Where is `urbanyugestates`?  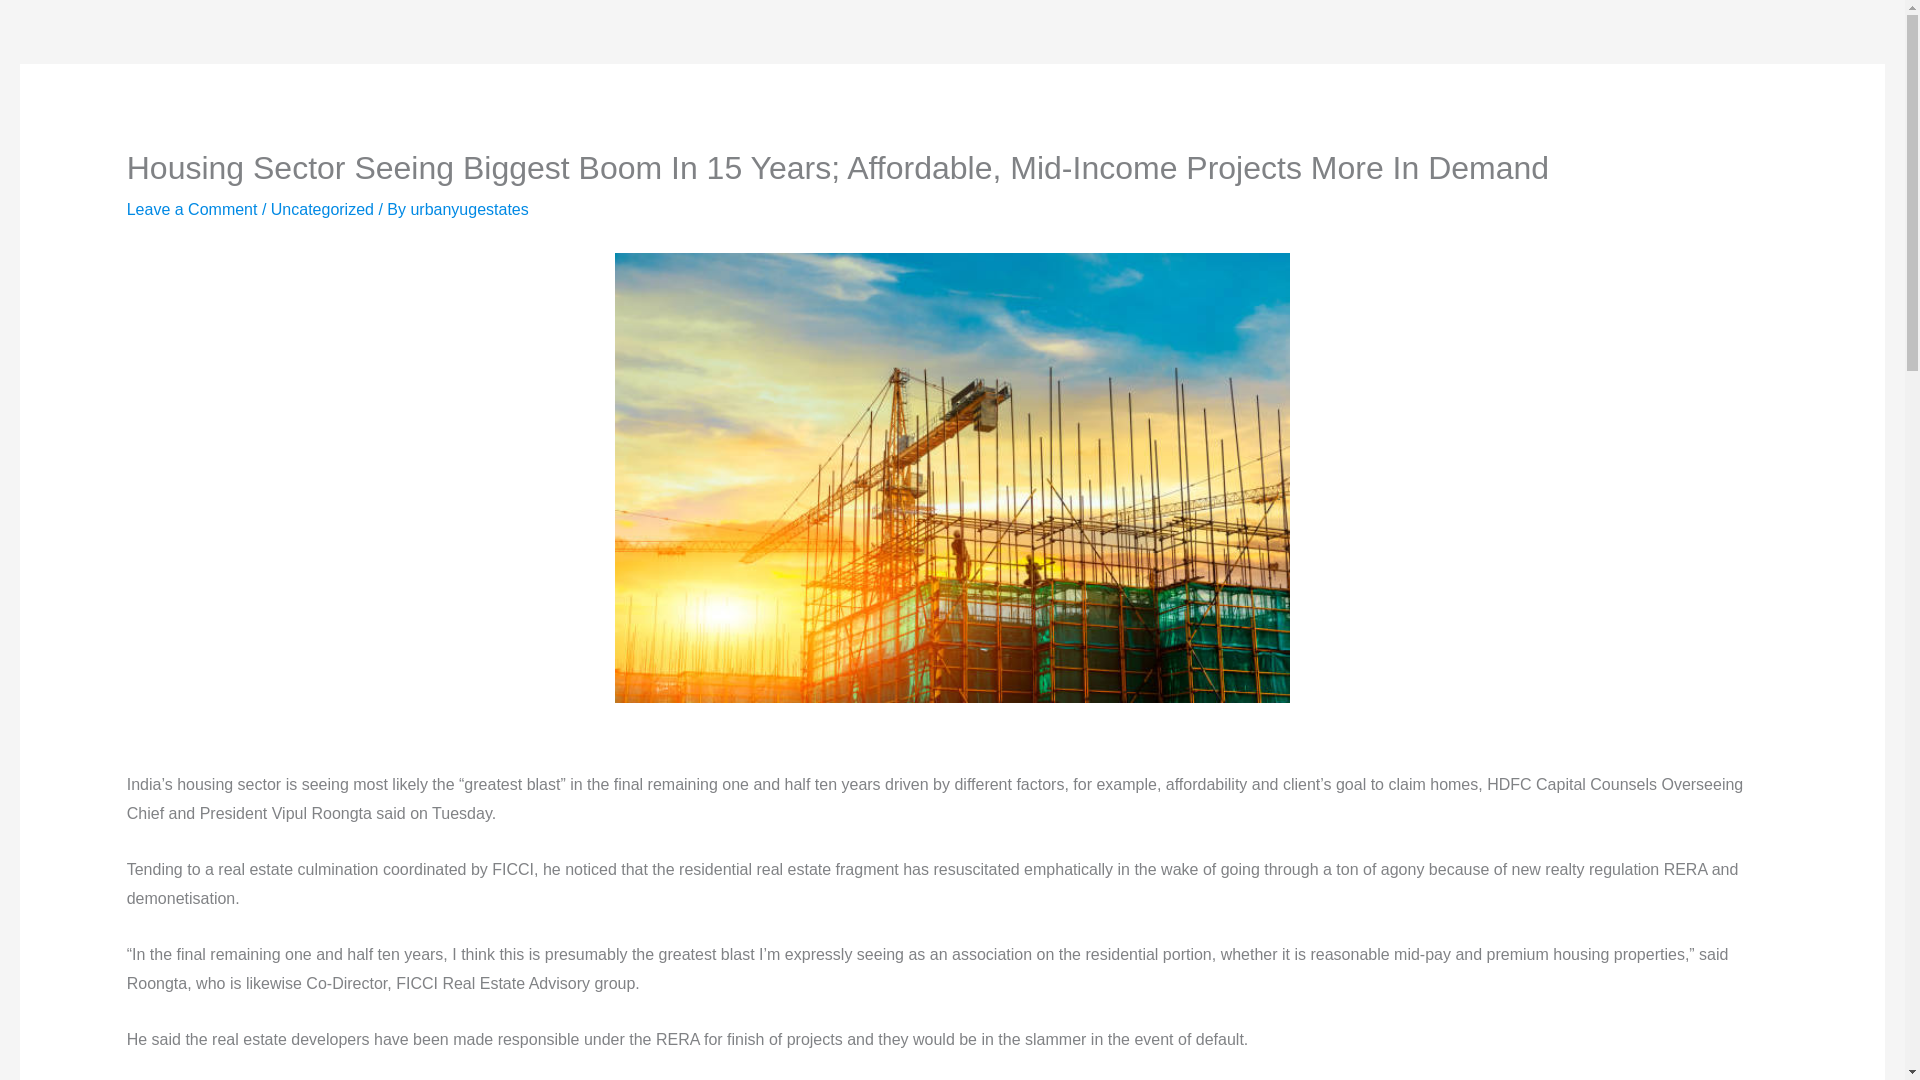 urbanyugestates is located at coordinates (469, 209).